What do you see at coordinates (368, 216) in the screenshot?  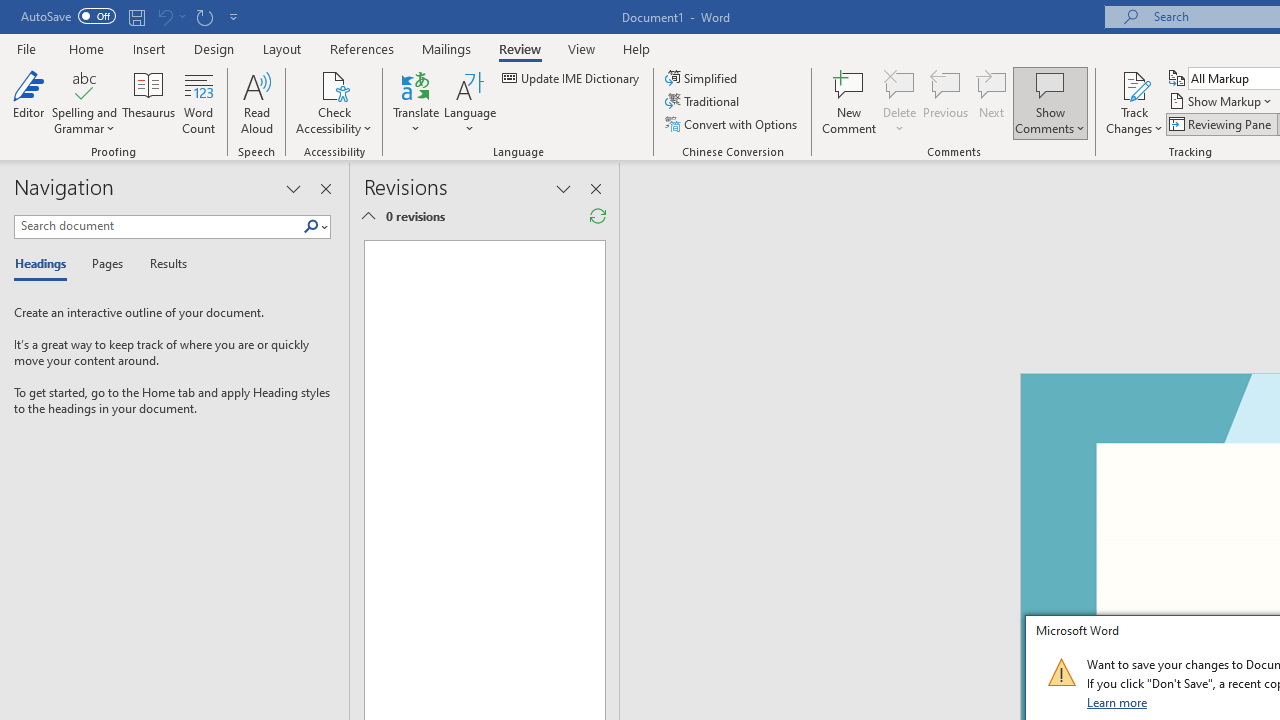 I see `Show Detailed Summary` at bounding box center [368, 216].